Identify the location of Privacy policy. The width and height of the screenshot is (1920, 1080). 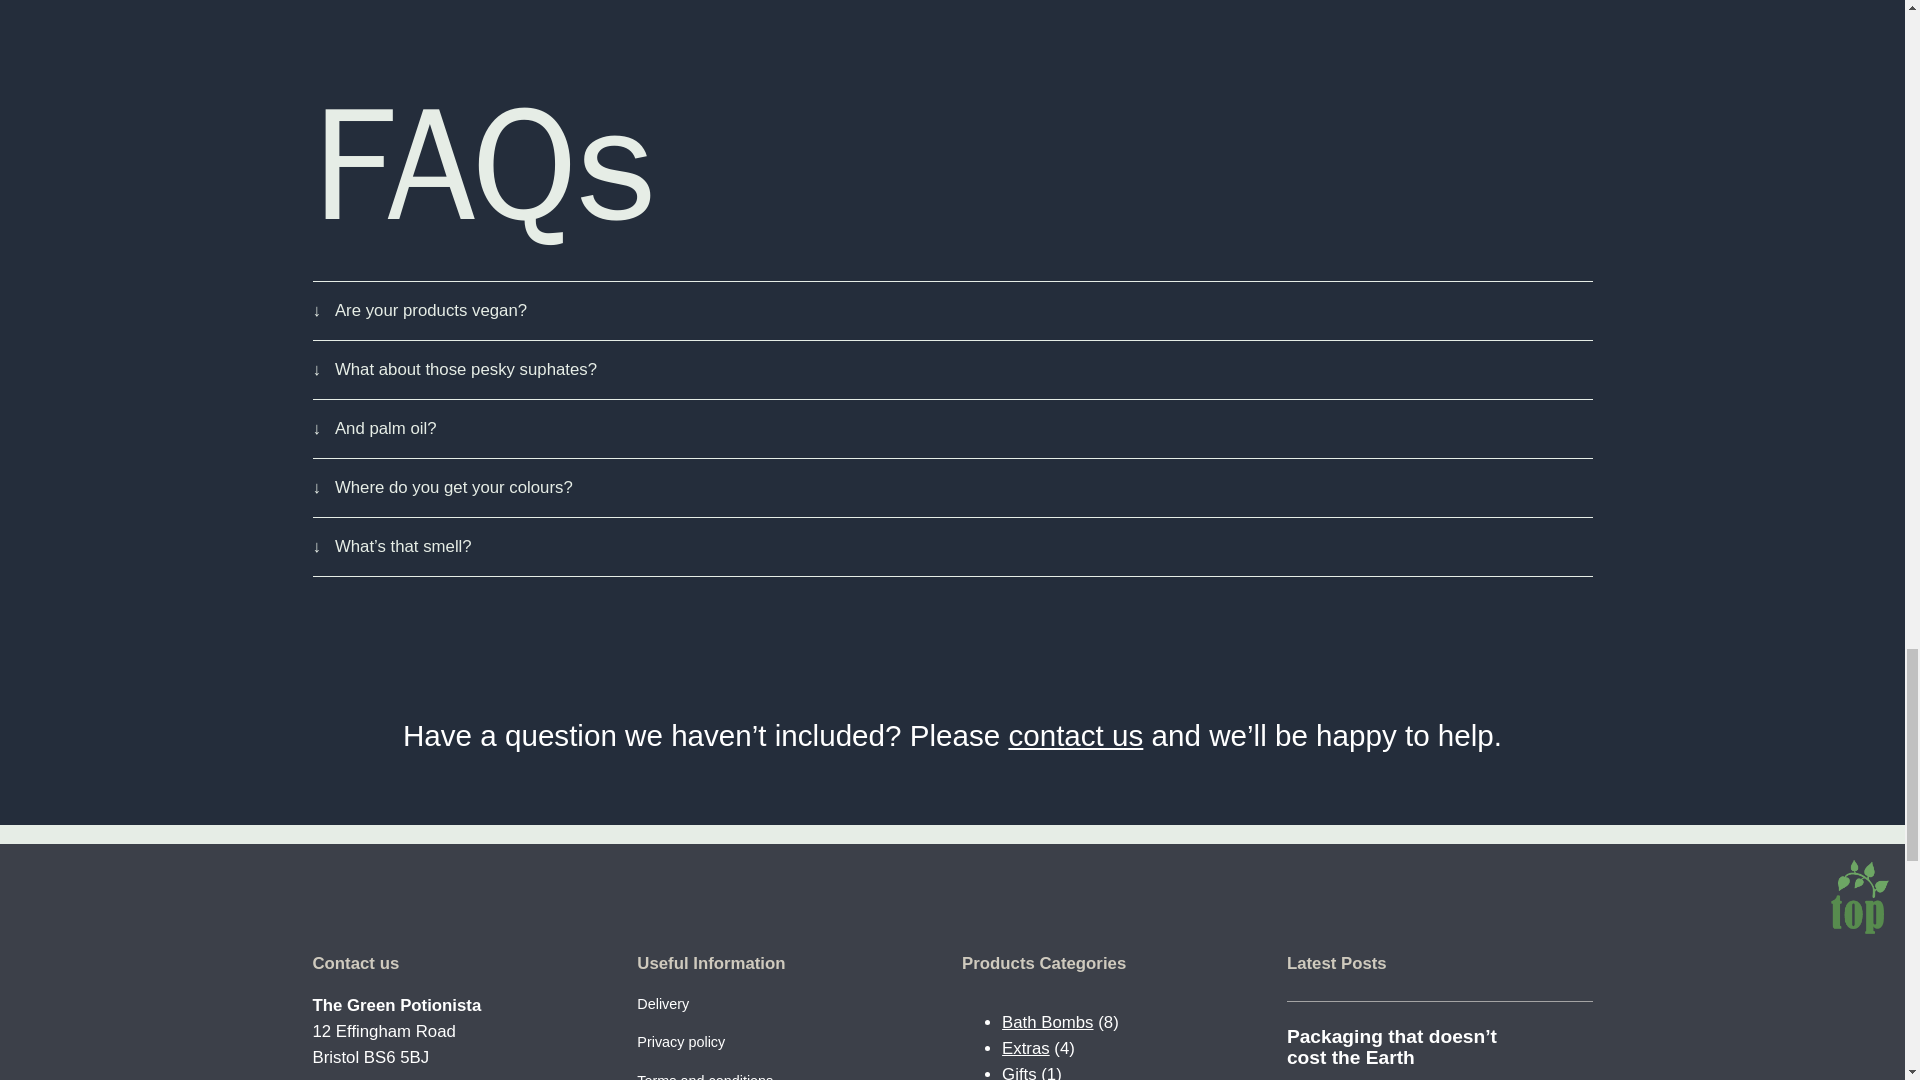
(681, 1042).